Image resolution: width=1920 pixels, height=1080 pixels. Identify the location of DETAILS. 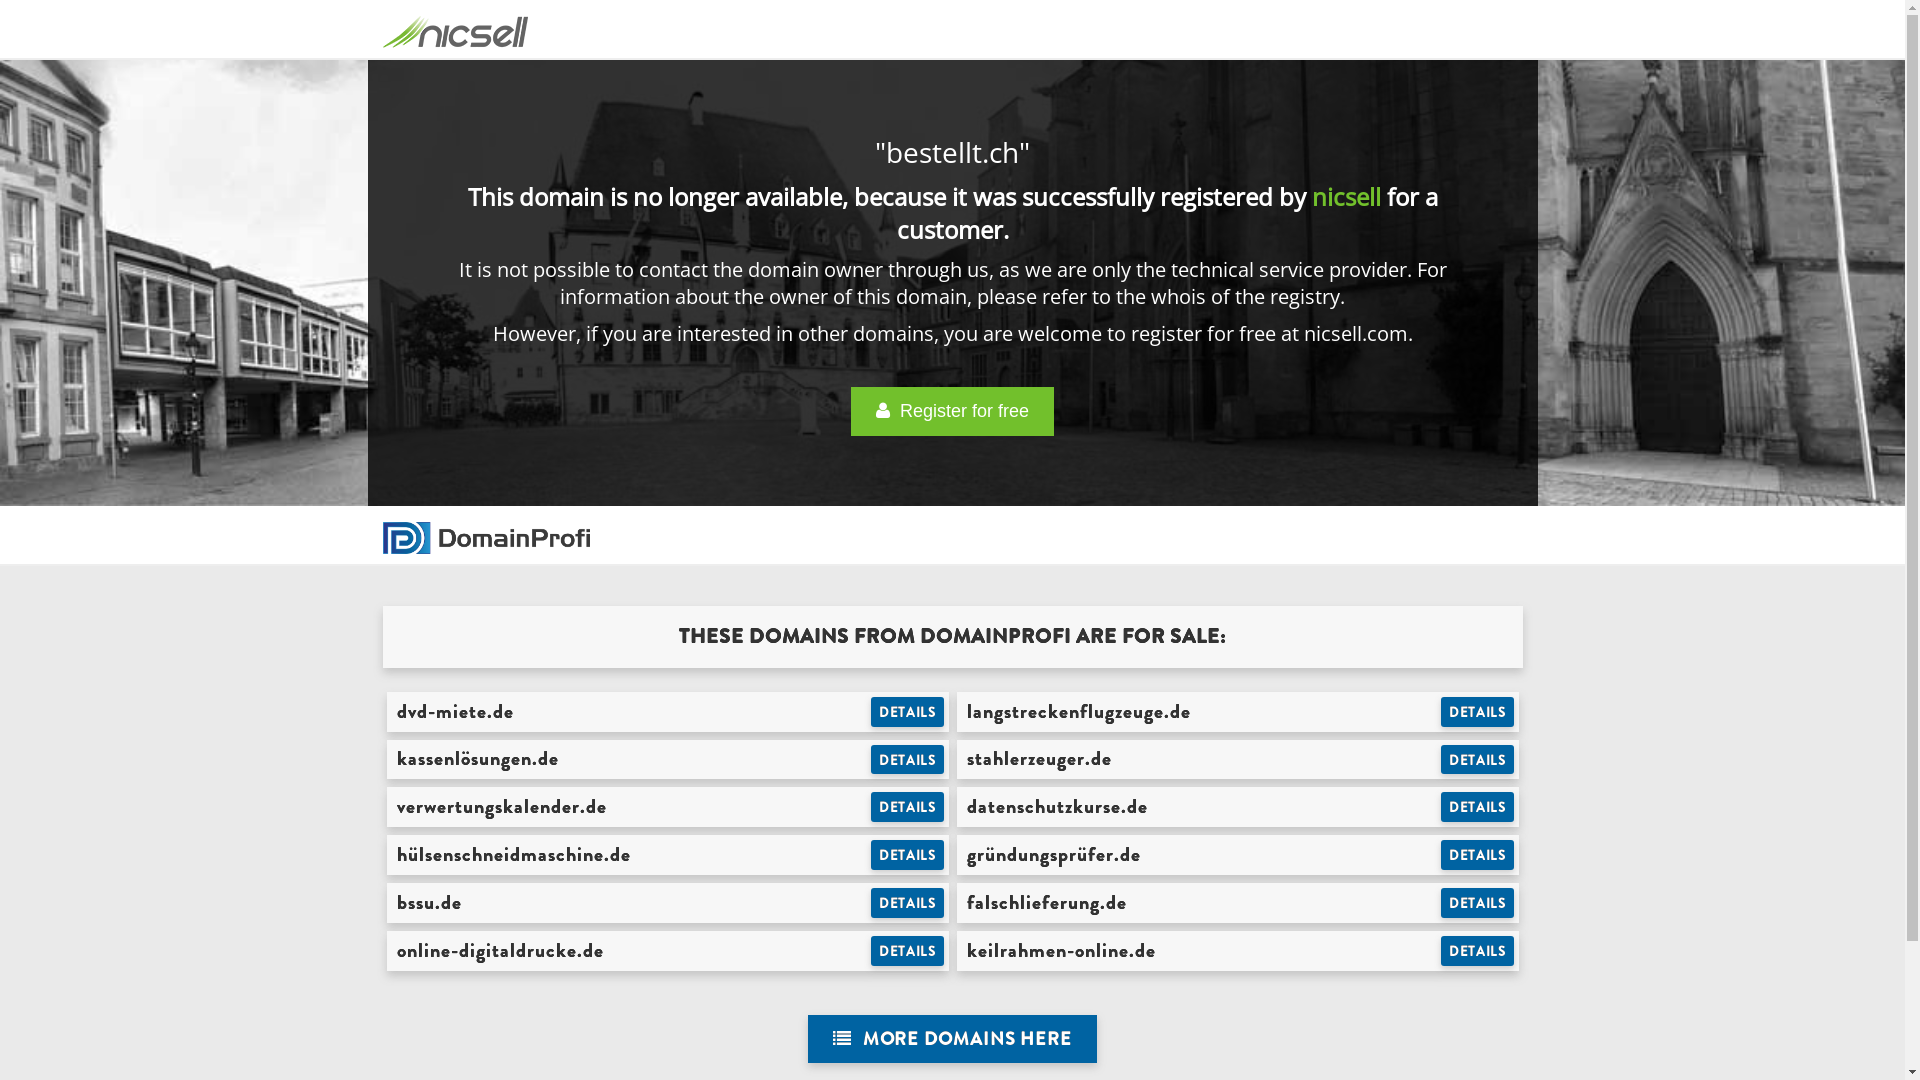
(908, 712).